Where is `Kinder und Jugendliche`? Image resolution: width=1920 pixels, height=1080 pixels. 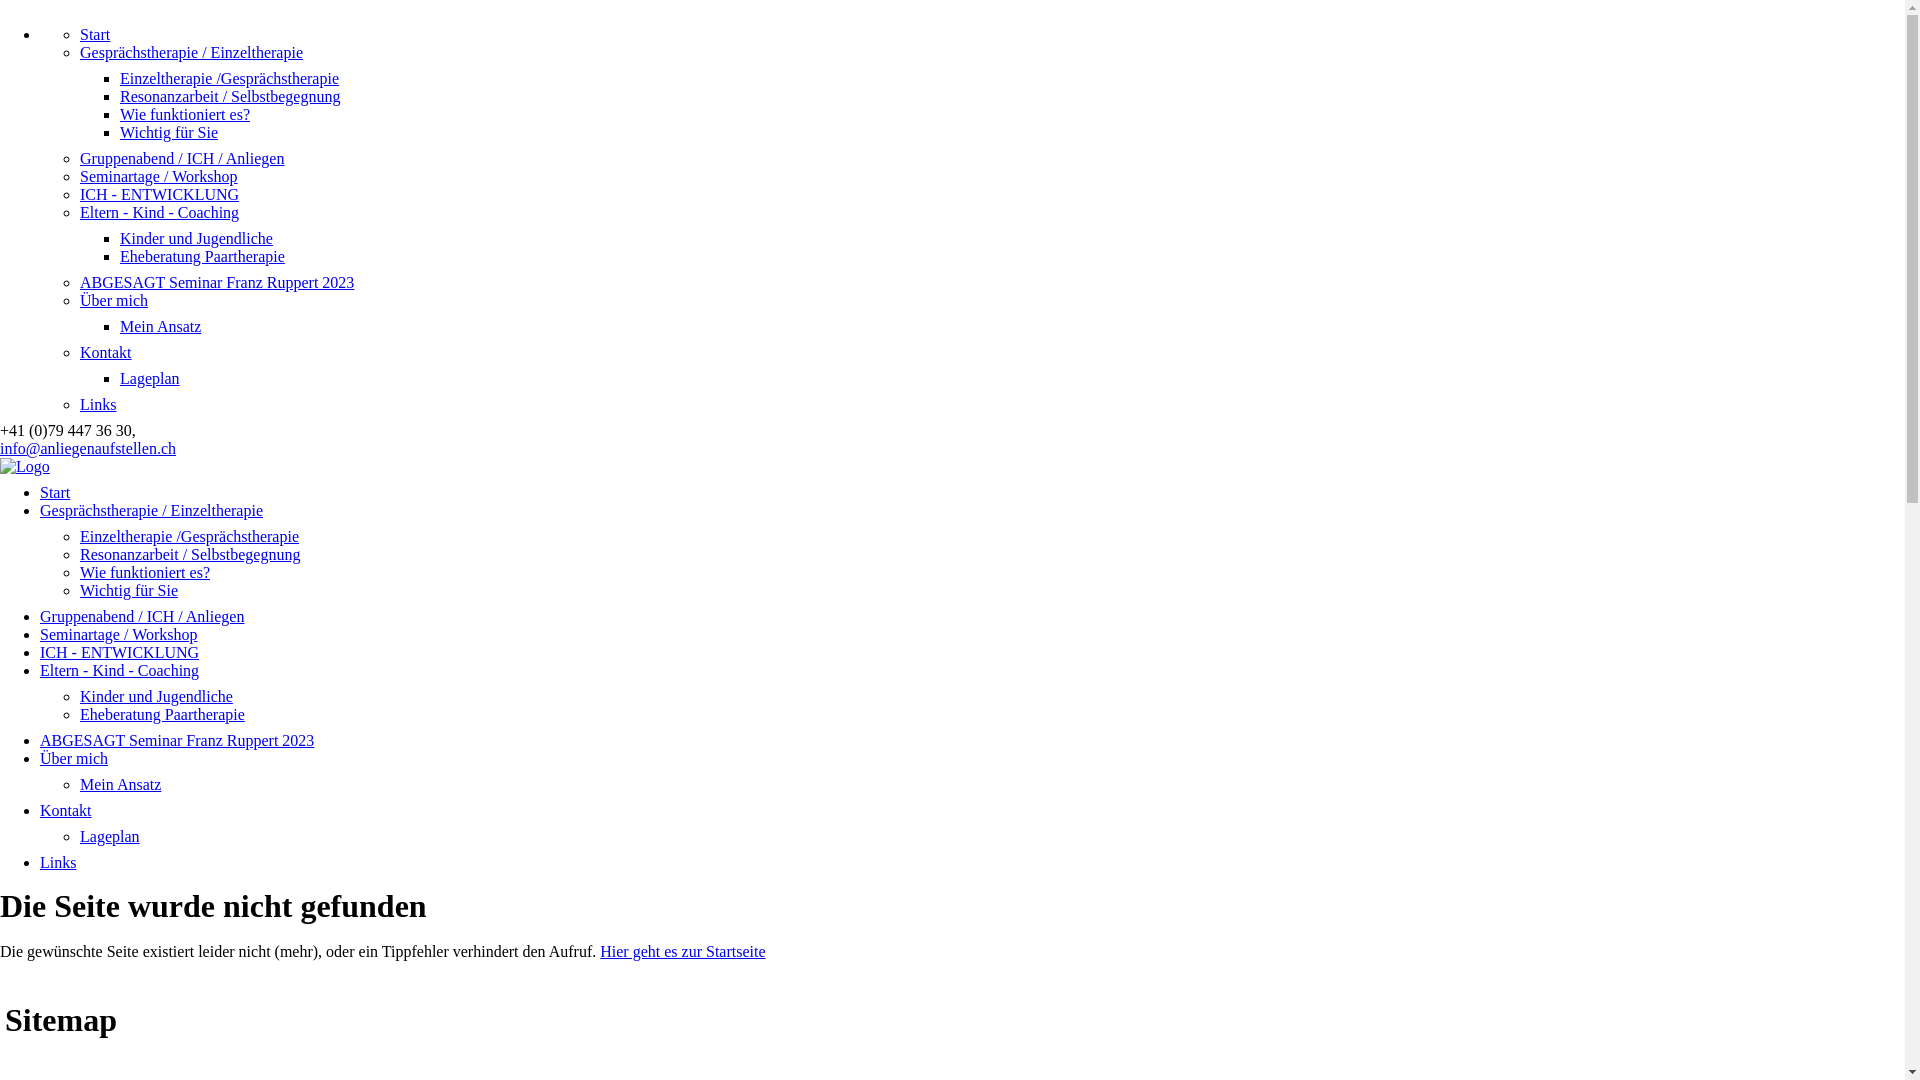 Kinder und Jugendliche is located at coordinates (156, 696).